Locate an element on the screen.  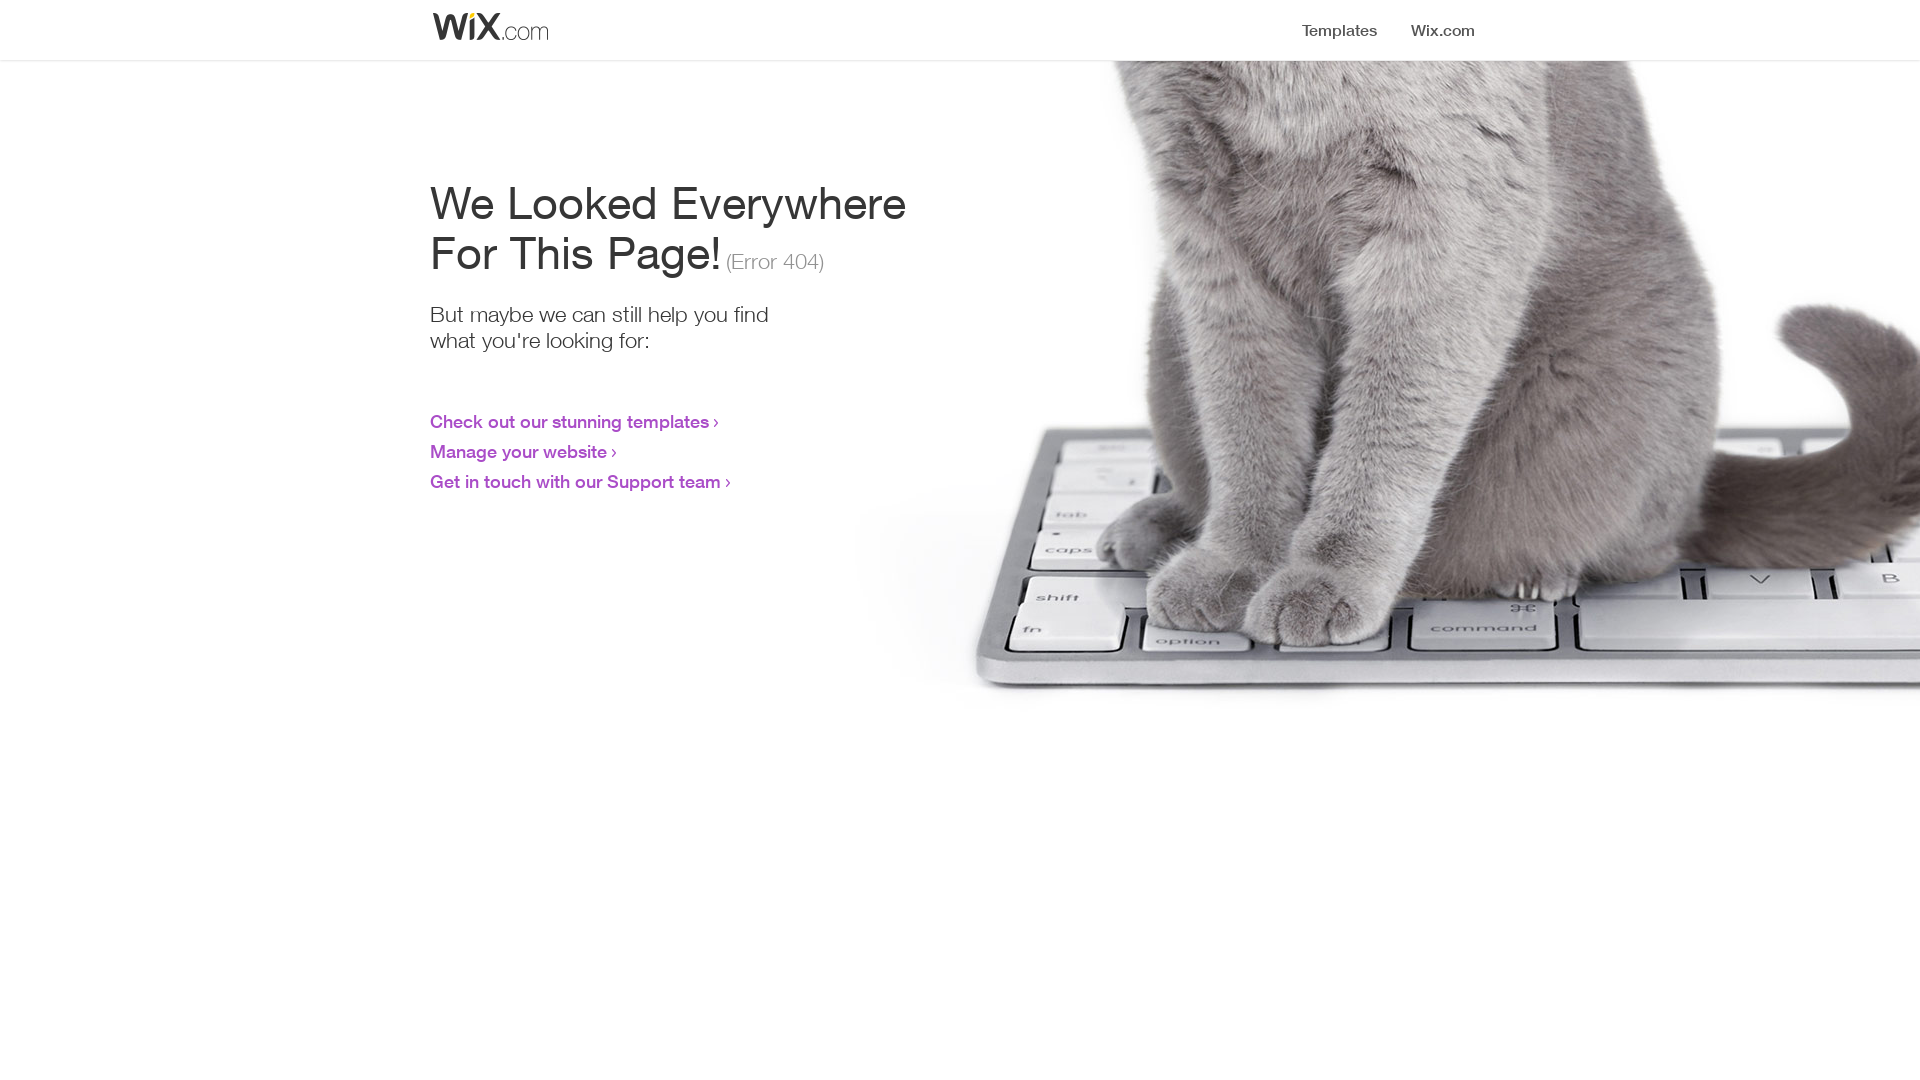
Check out our stunning templates is located at coordinates (570, 421).